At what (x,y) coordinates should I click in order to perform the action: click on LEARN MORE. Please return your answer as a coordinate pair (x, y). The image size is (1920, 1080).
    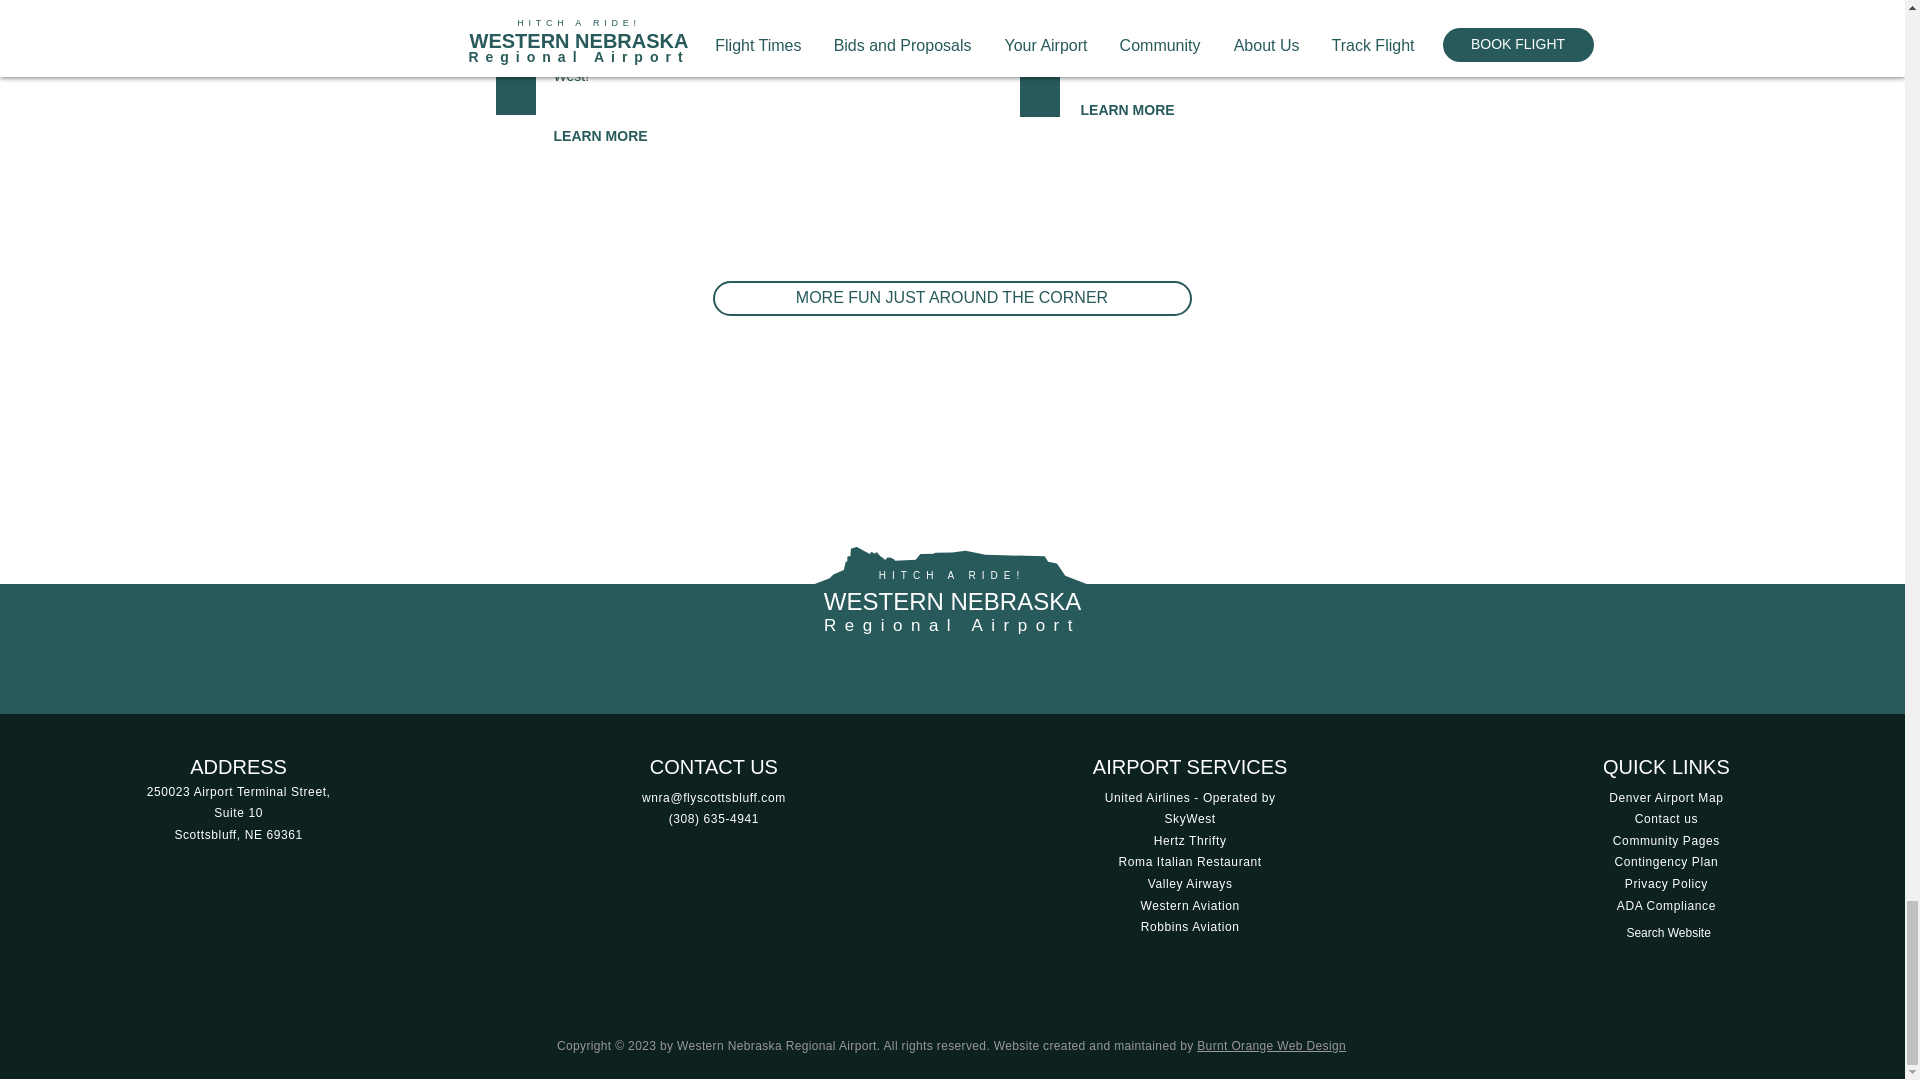
    Looking at the image, I should click on (601, 136).